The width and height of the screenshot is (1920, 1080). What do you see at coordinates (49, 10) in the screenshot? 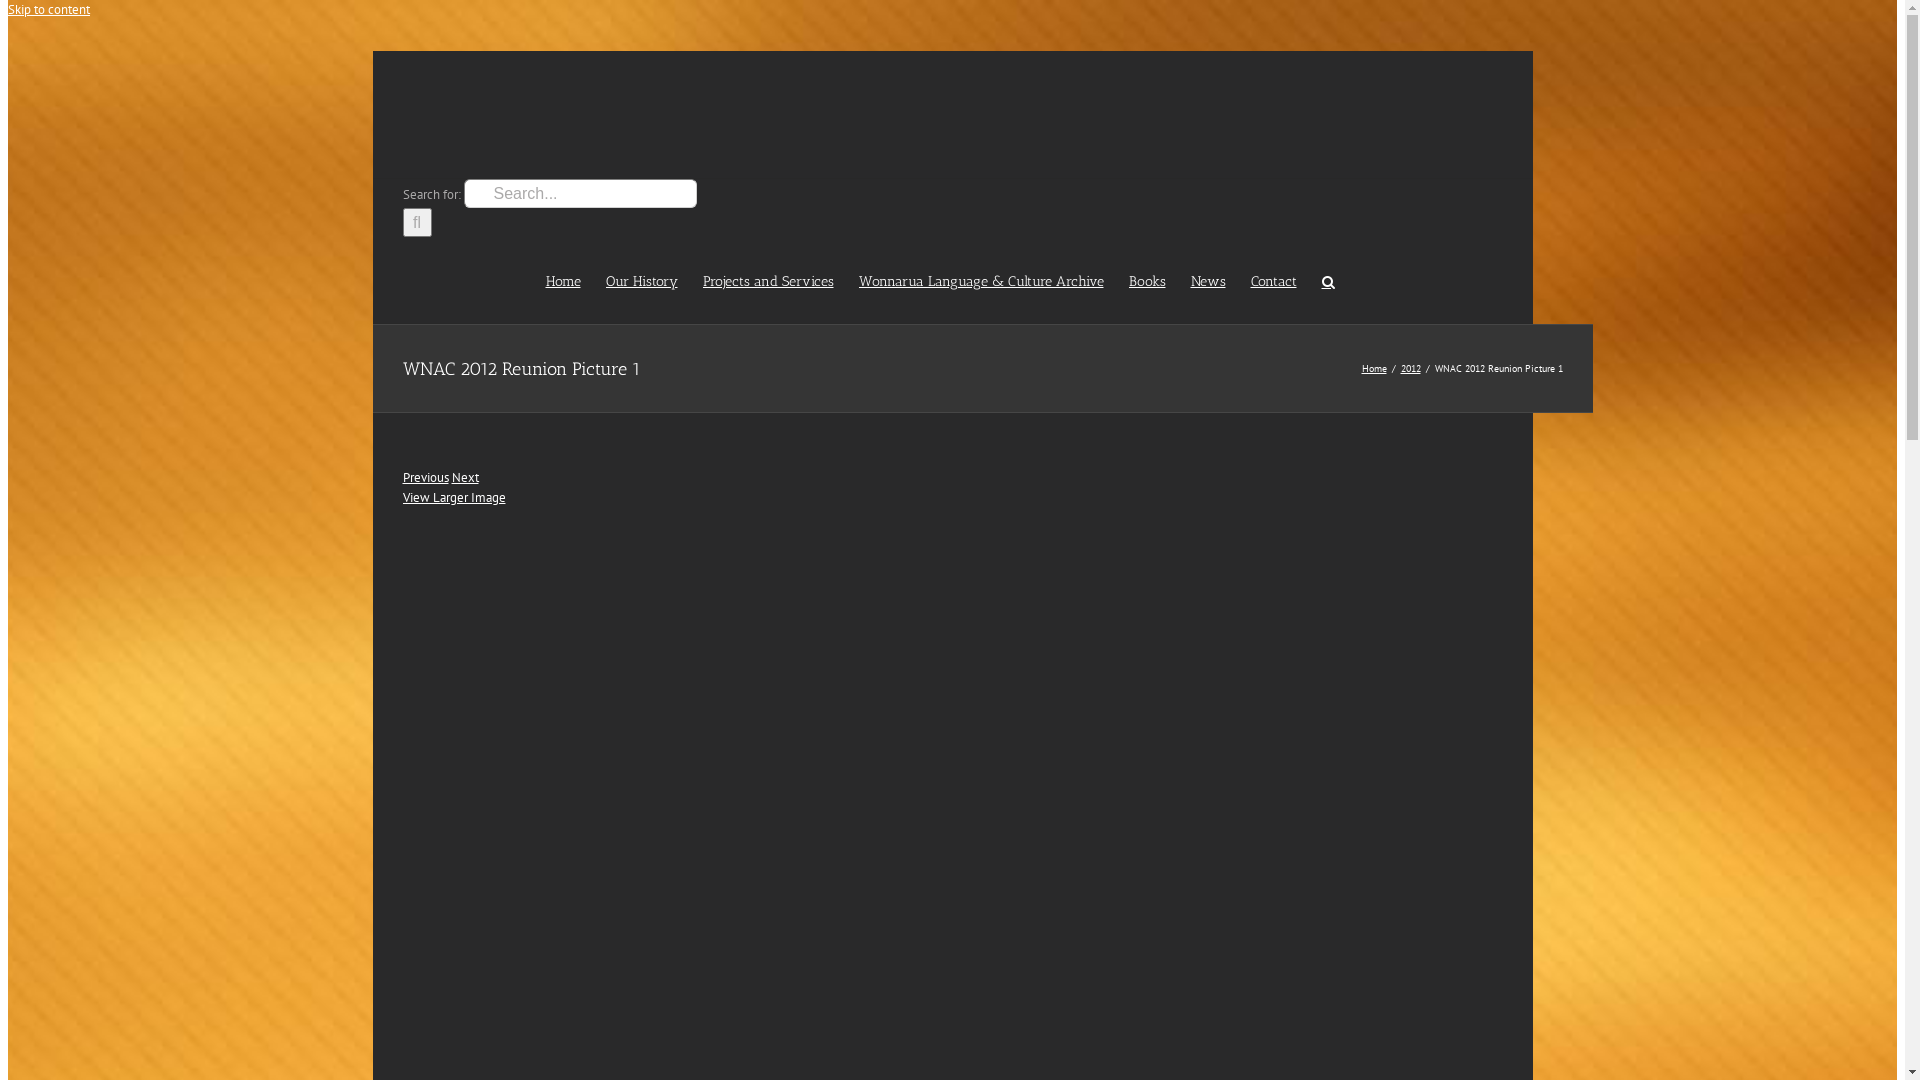
I see `Skip to content` at bounding box center [49, 10].